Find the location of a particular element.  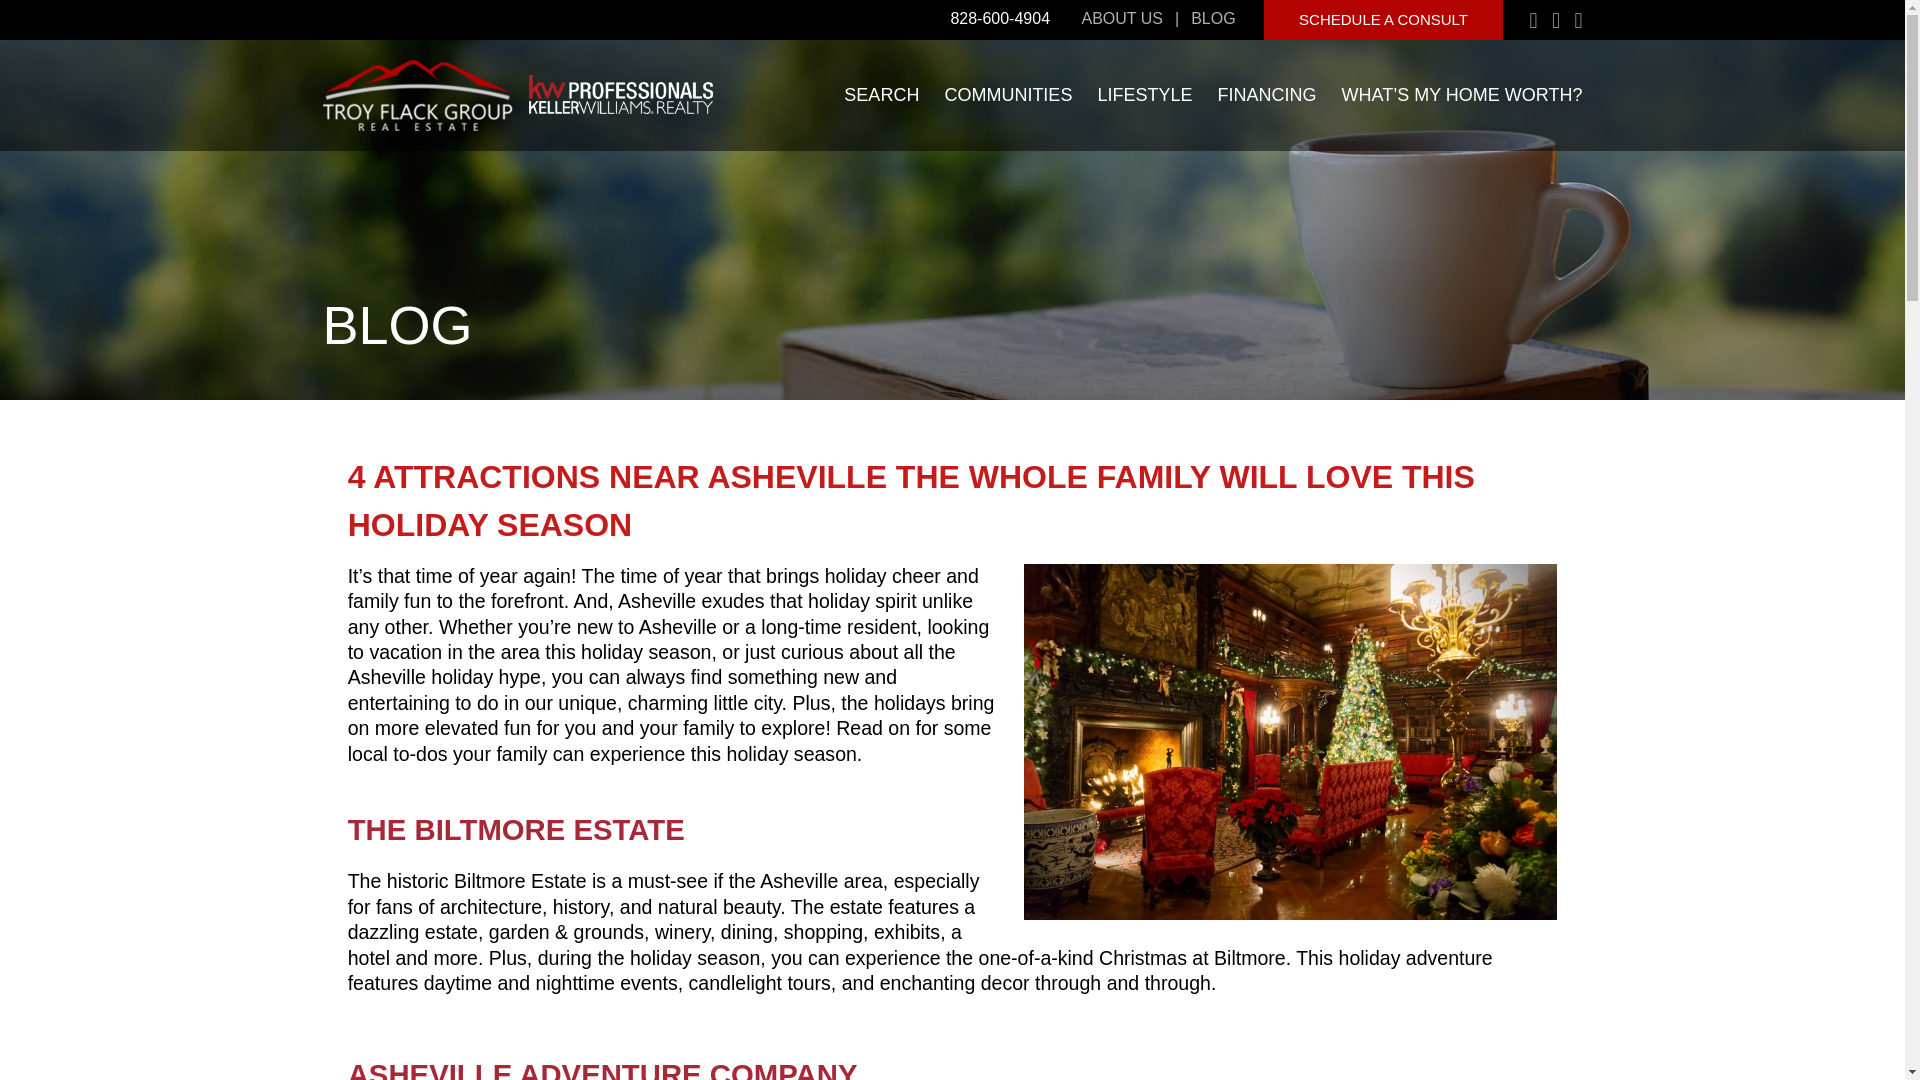

828-600-4904 is located at coordinates (1000, 19).